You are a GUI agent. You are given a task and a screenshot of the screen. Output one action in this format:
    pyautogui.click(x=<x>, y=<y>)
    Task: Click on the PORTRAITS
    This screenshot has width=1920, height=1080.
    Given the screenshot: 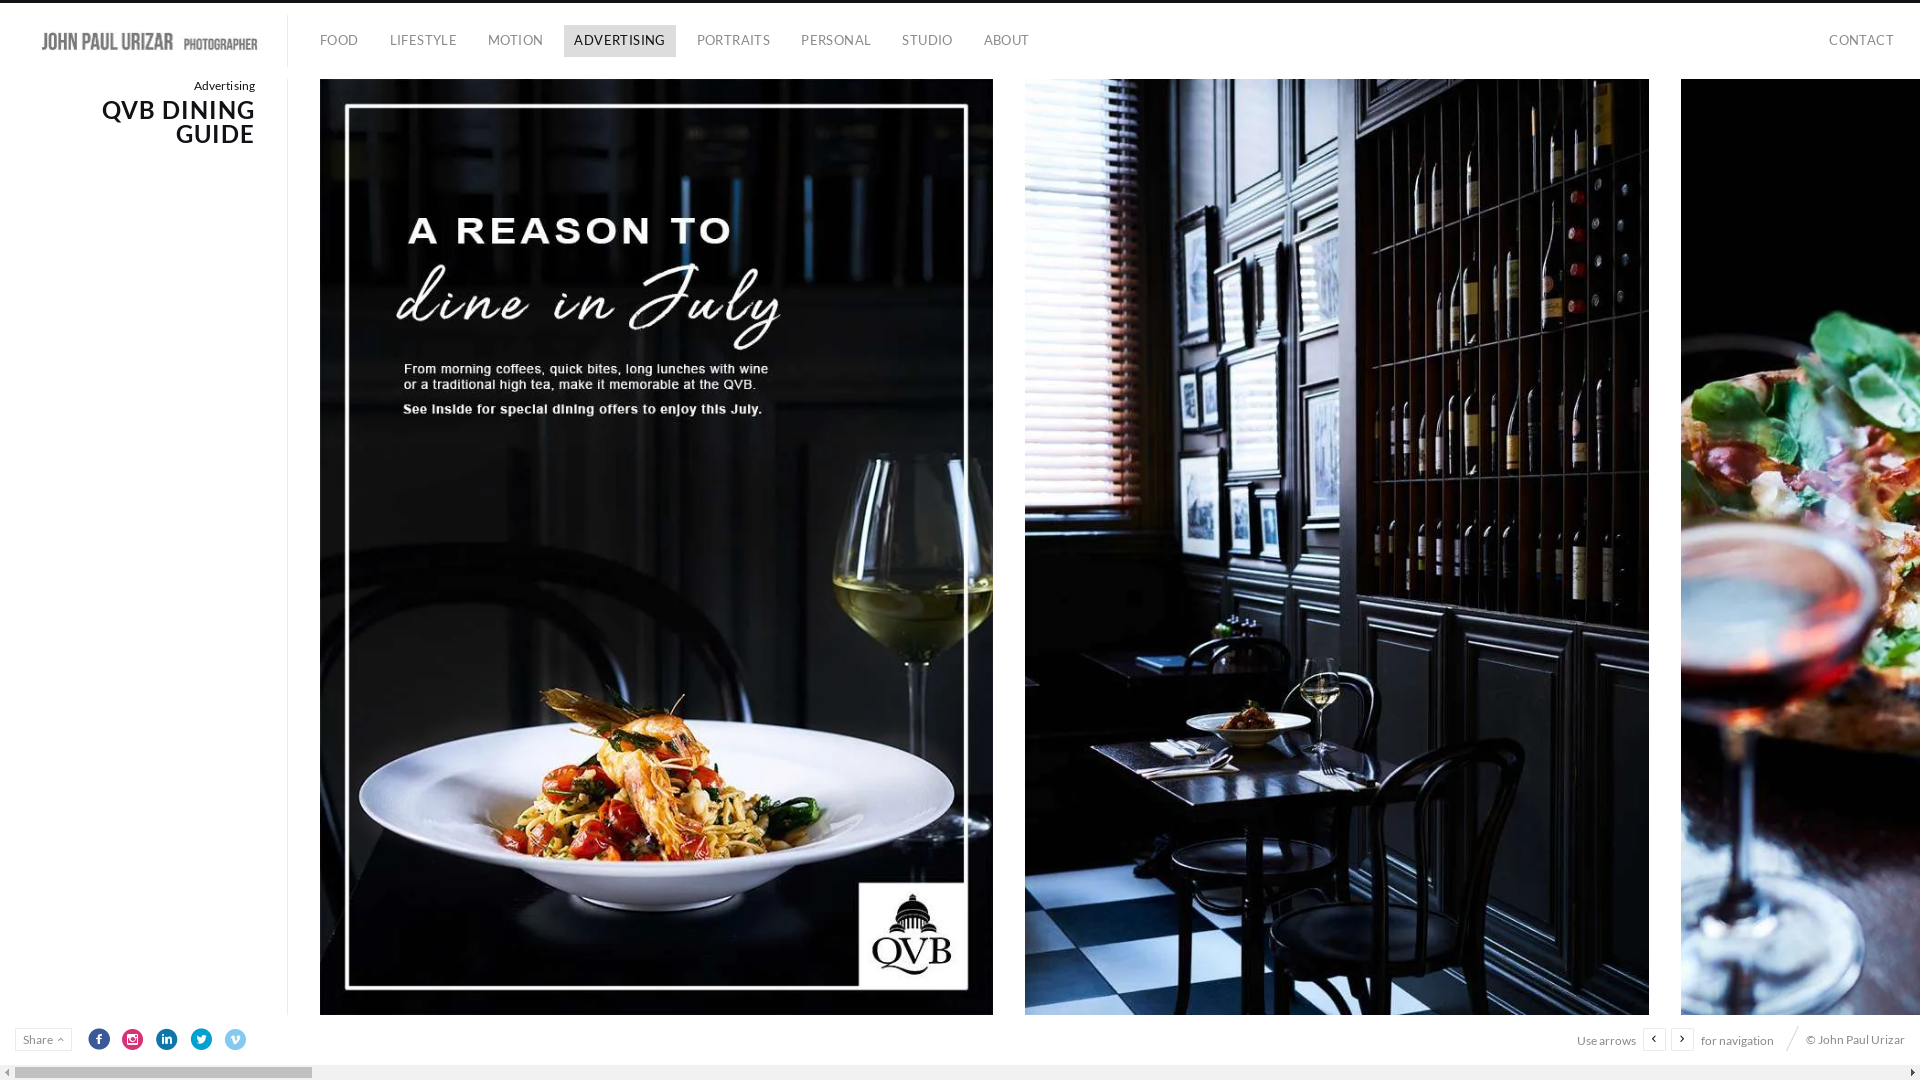 What is the action you would take?
    pyautogui.click(x=734, y=41)
    